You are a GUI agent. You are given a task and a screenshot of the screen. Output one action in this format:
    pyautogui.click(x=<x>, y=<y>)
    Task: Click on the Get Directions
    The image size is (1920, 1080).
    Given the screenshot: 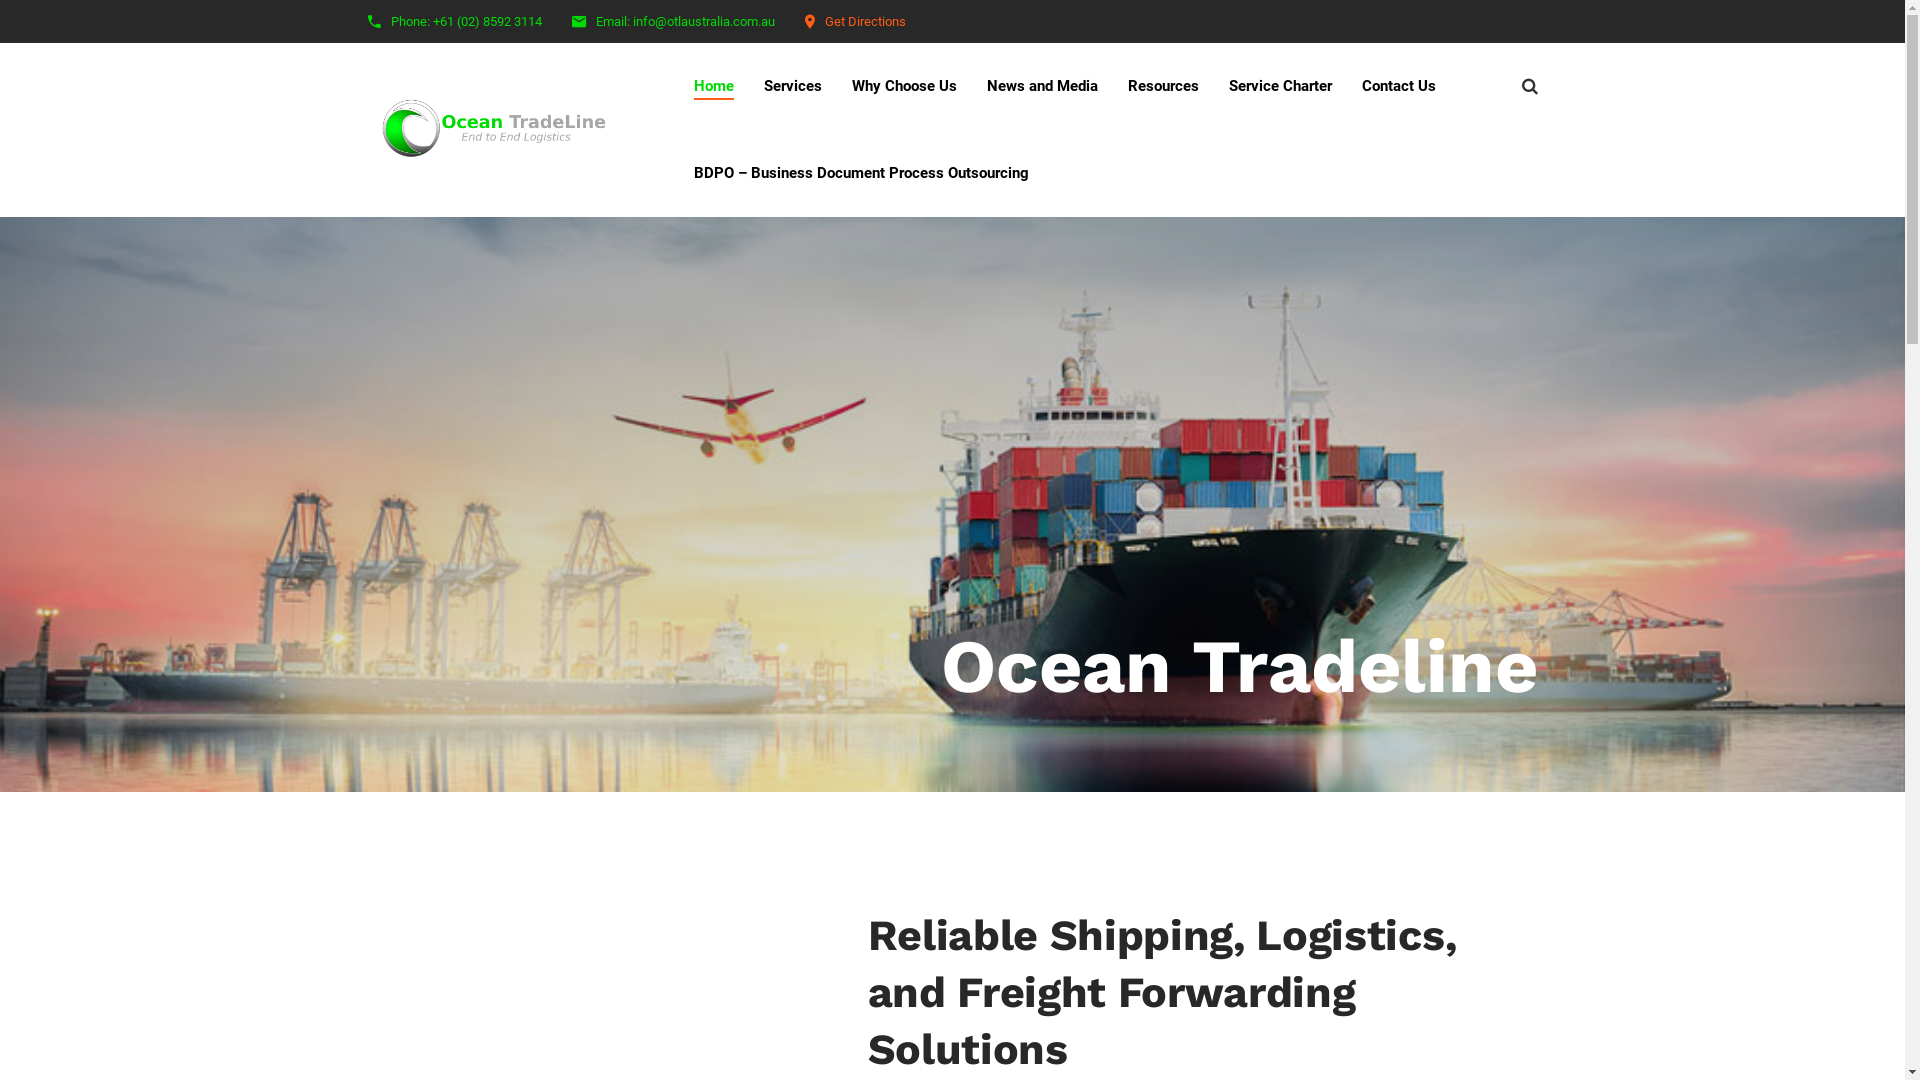 What is the action you would take?
    pyautogui.click(x=864, y=22)
    